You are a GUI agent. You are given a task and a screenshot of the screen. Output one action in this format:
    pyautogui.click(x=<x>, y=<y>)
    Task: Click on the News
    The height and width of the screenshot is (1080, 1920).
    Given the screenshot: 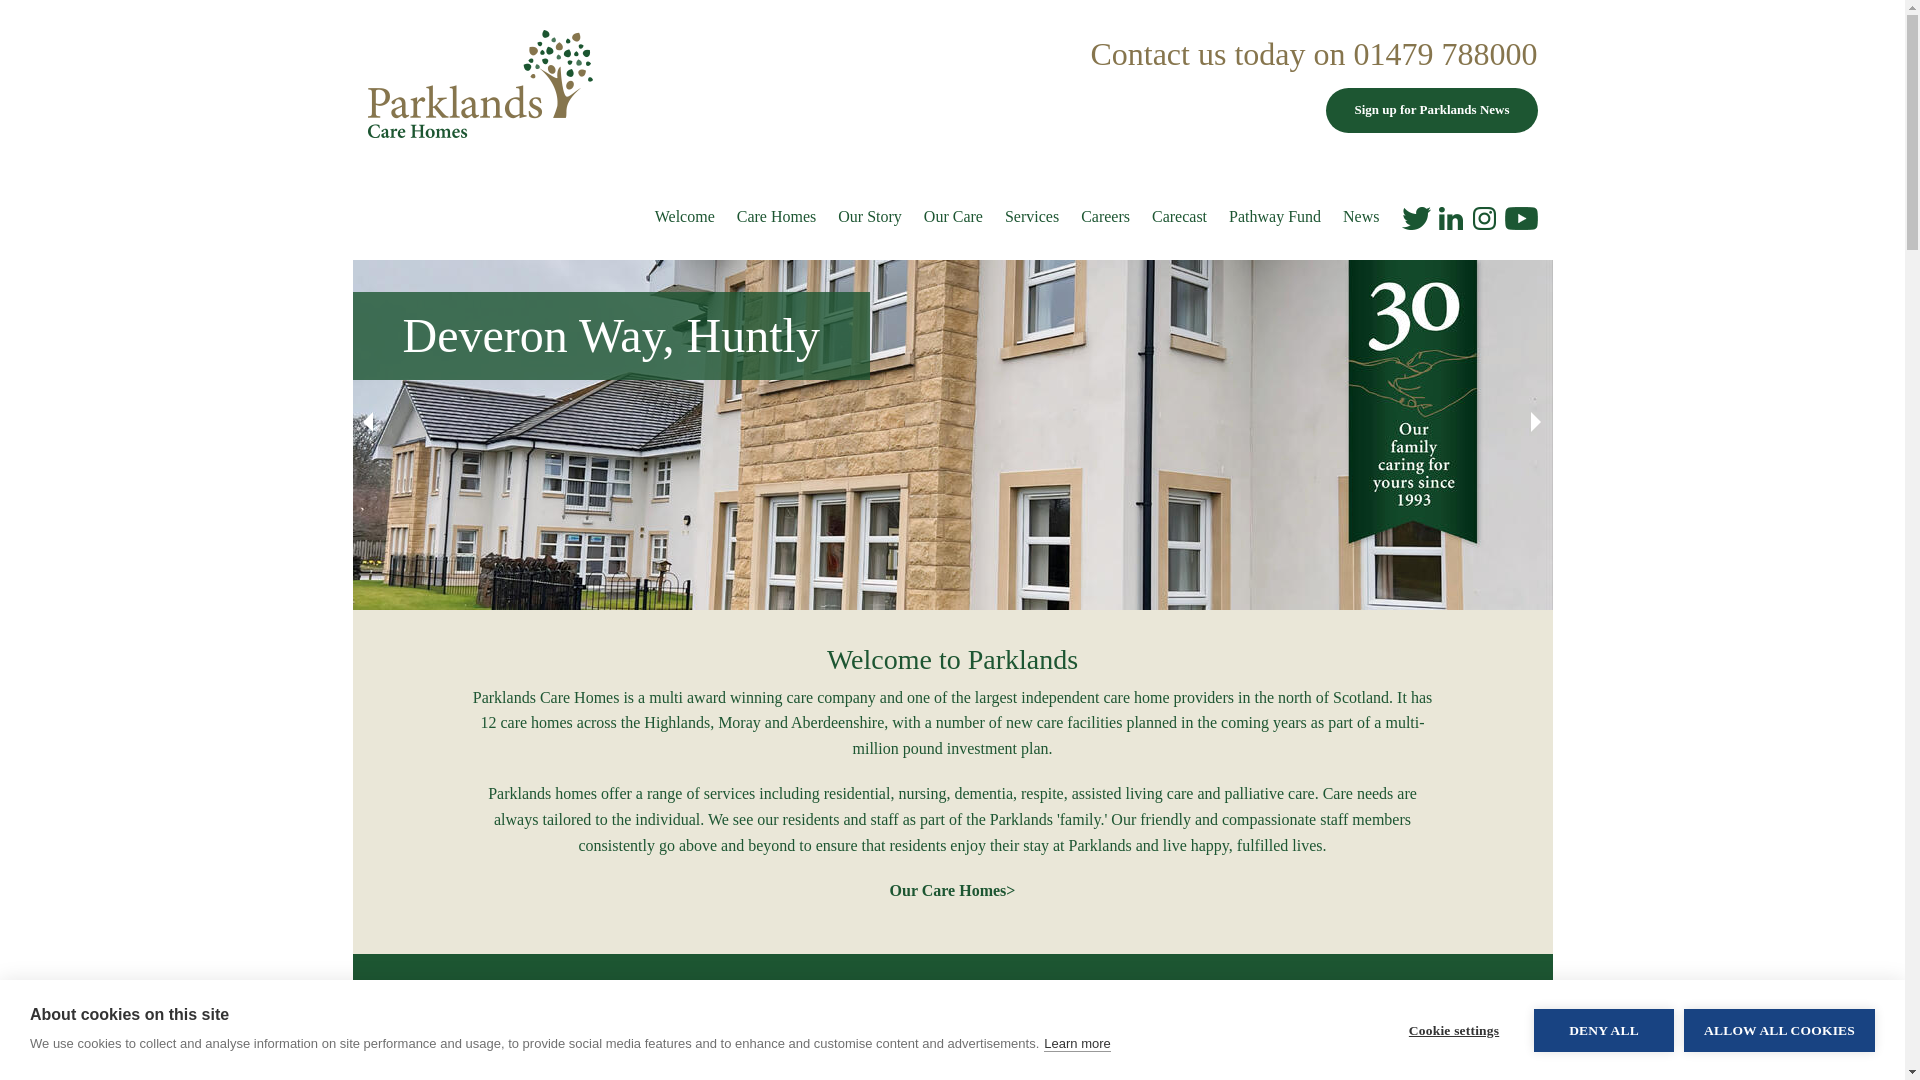 What is the action you would take?
    pyautogui.click(x=1360, y=217)
    